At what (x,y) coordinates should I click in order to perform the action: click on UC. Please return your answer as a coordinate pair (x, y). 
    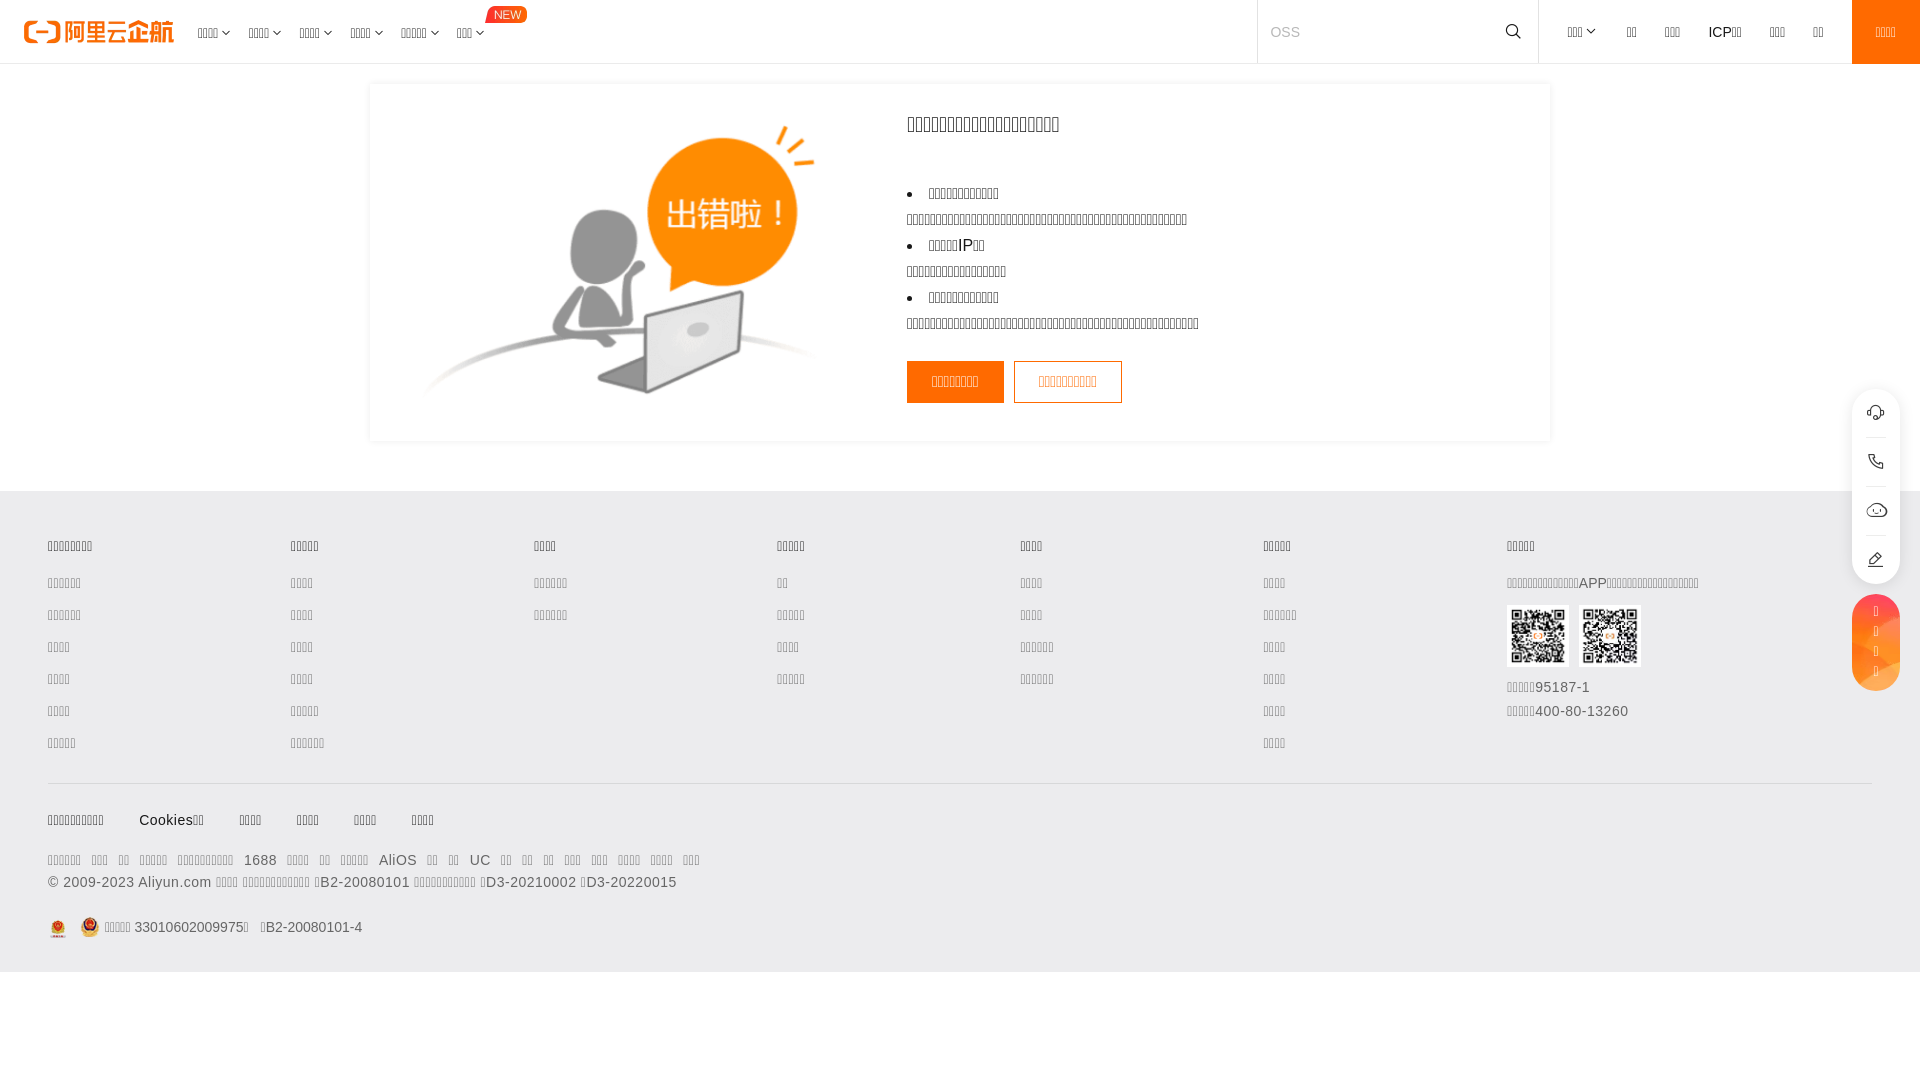
    Looking at the image, I should click on (480, 860).